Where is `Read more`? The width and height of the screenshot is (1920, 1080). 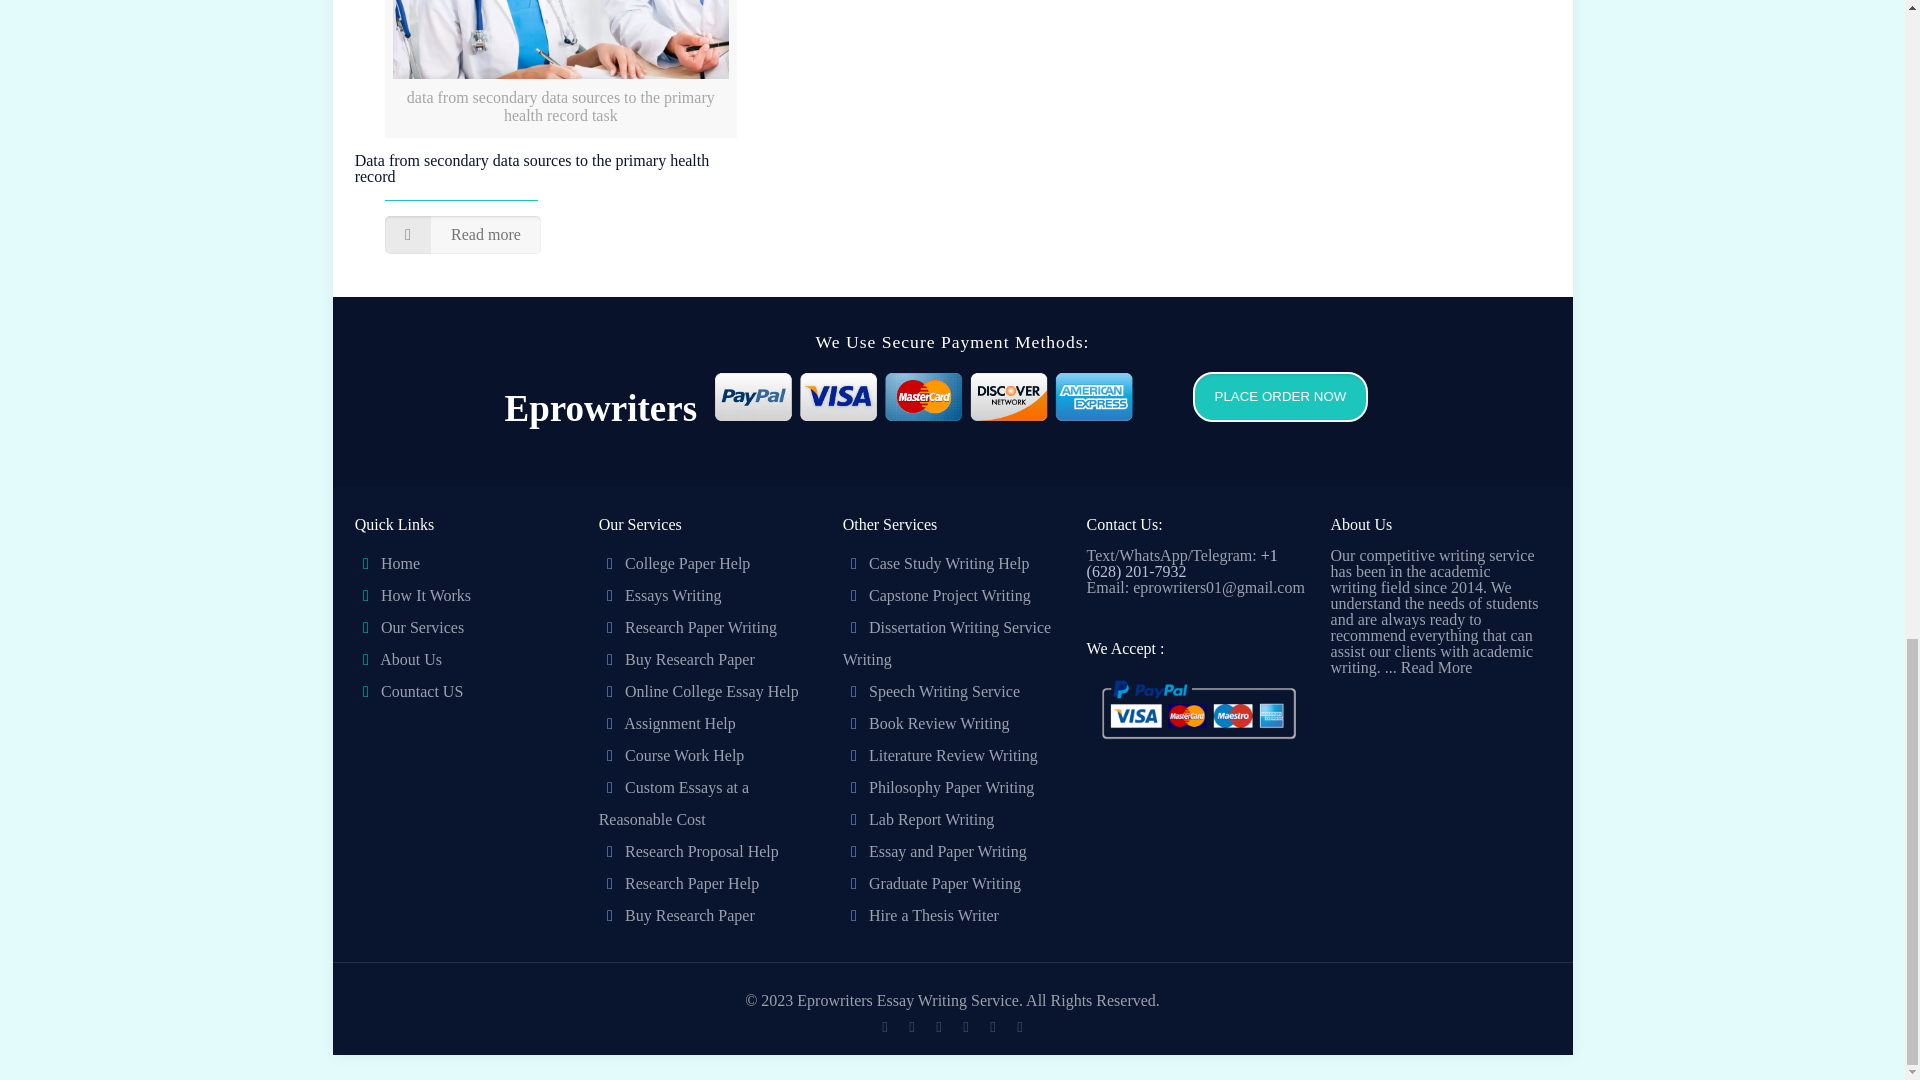
Read more is located at coordinates (463, 234).